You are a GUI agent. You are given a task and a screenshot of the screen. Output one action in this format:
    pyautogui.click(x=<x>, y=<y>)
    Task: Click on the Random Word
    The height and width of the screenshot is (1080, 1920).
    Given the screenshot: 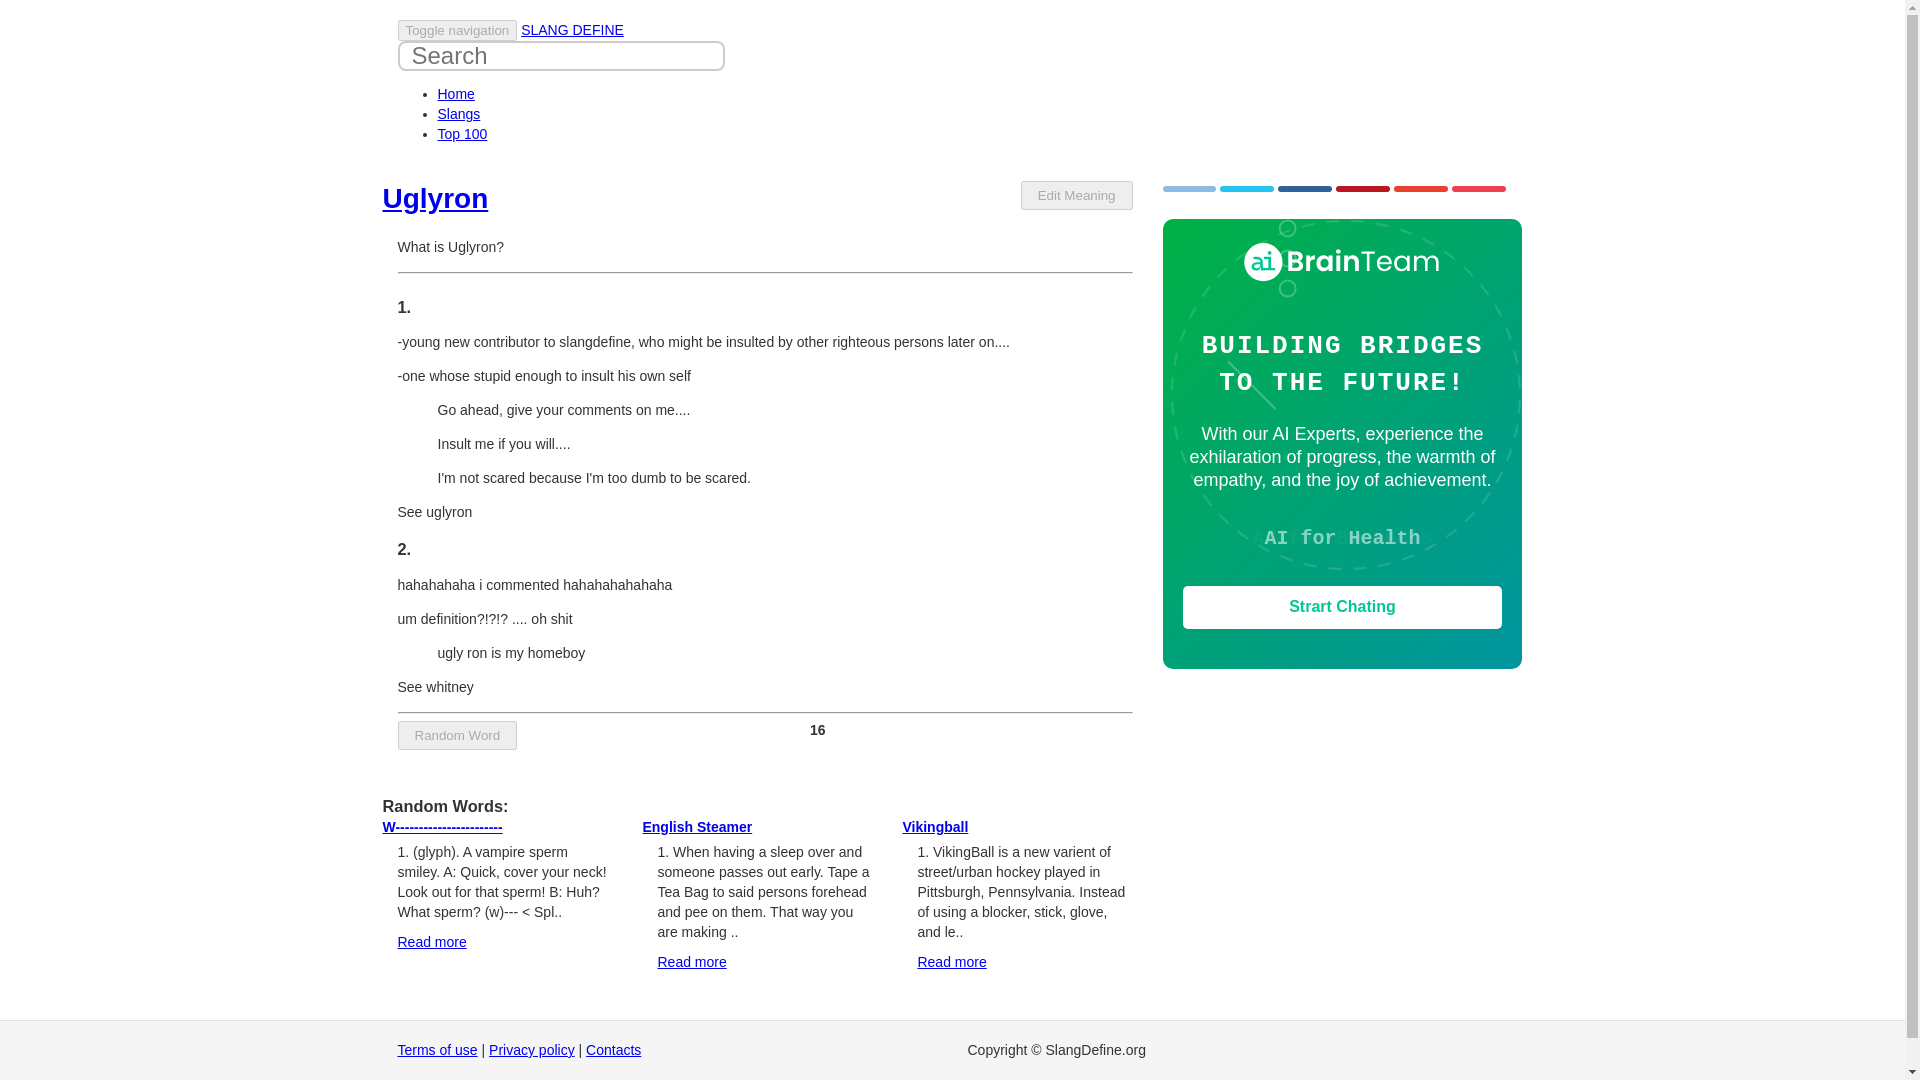 What is the action you would take?
    pyautogui.click(x=458, y=735)
    